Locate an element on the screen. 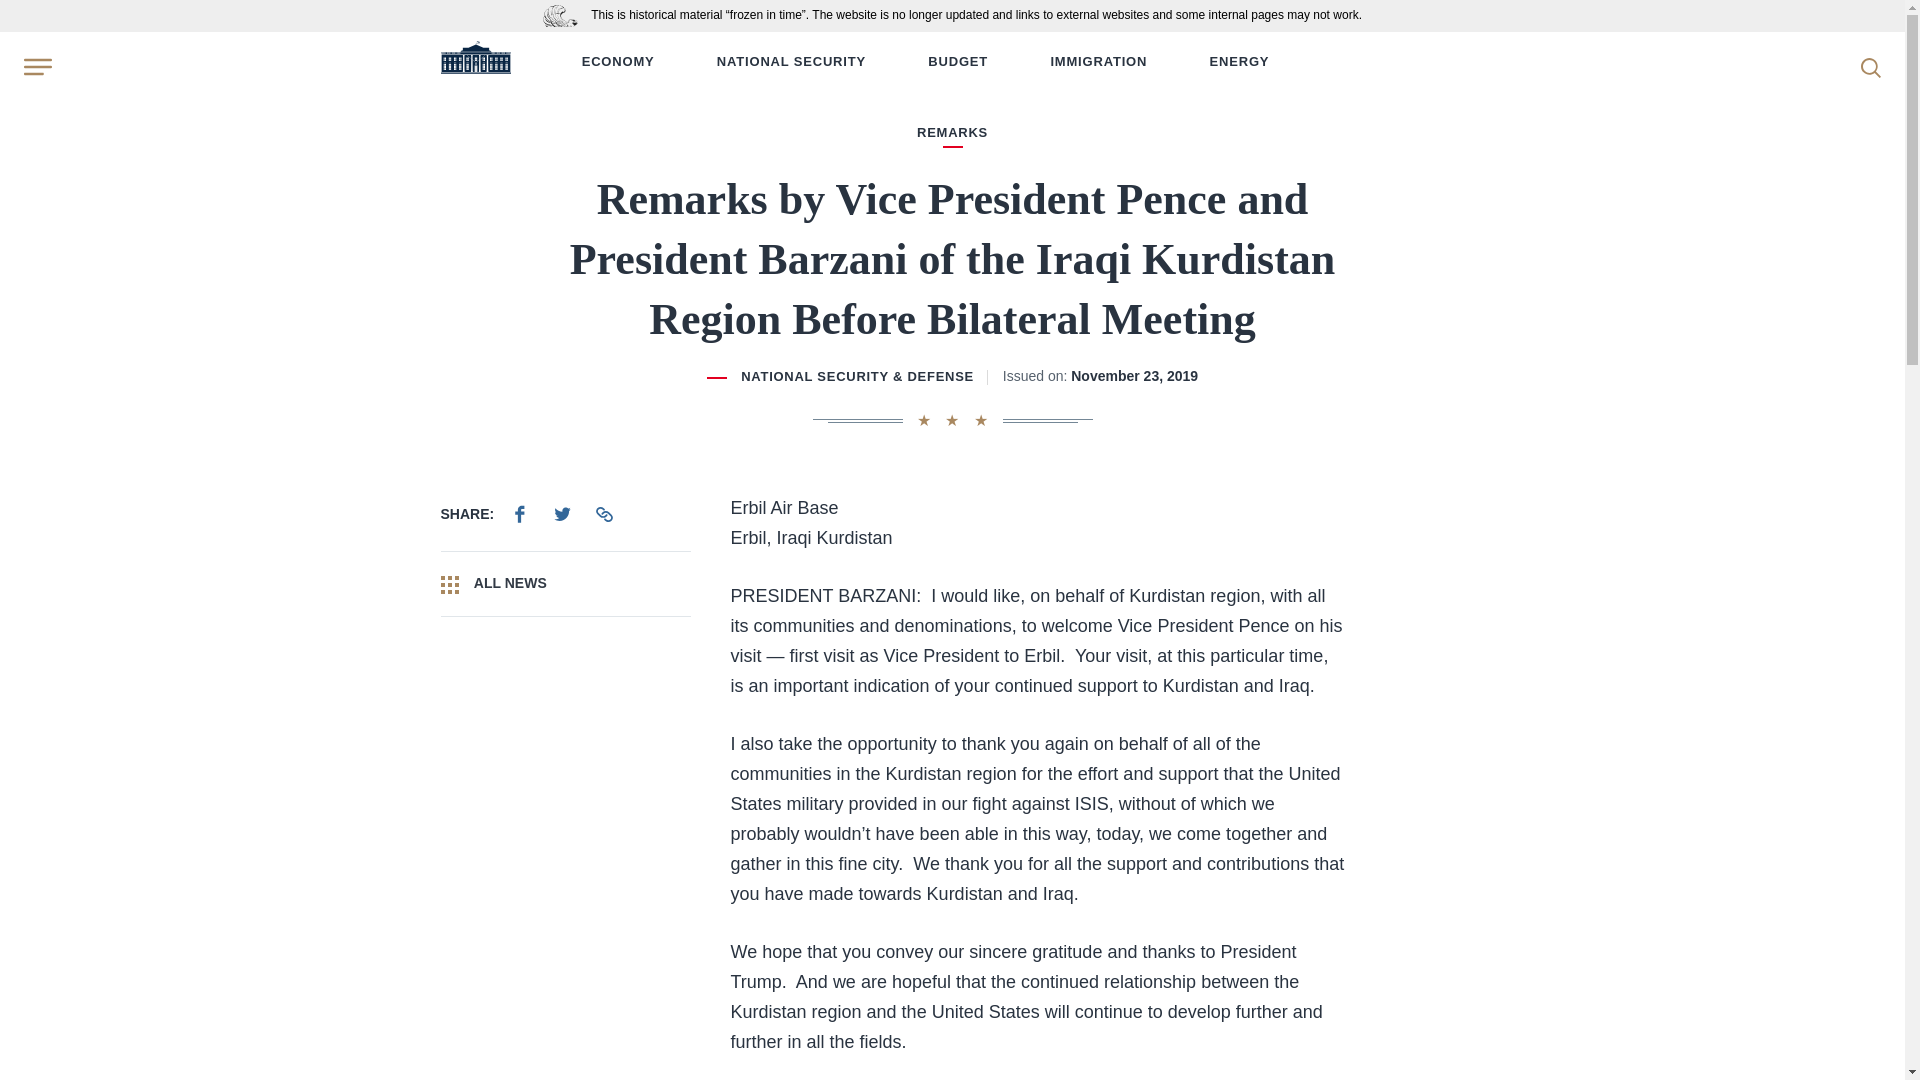  ENERGY is located at coordinates (1239, 62).